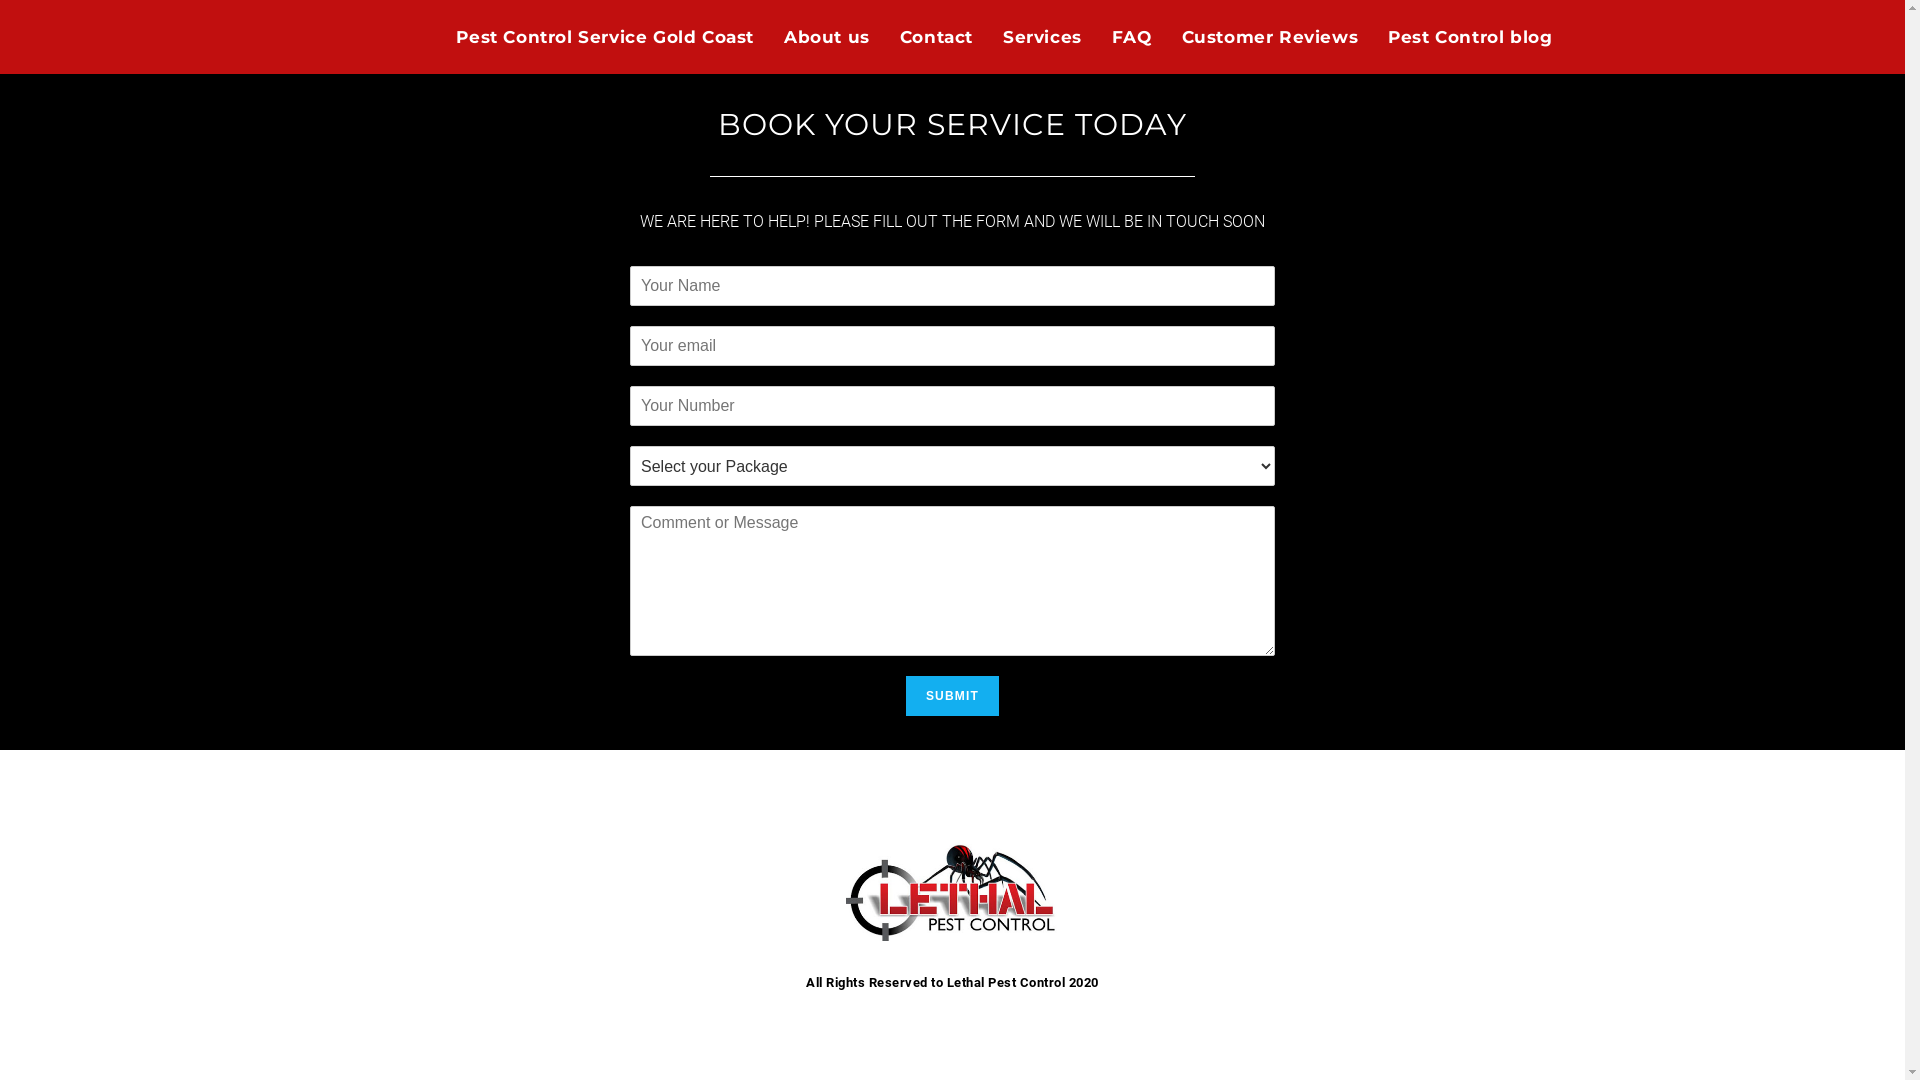  What do you see at coordinates (605, 37) in the screenshot?
I see `Pest Control Service Gold Coast` at bounding box center [605, 37].